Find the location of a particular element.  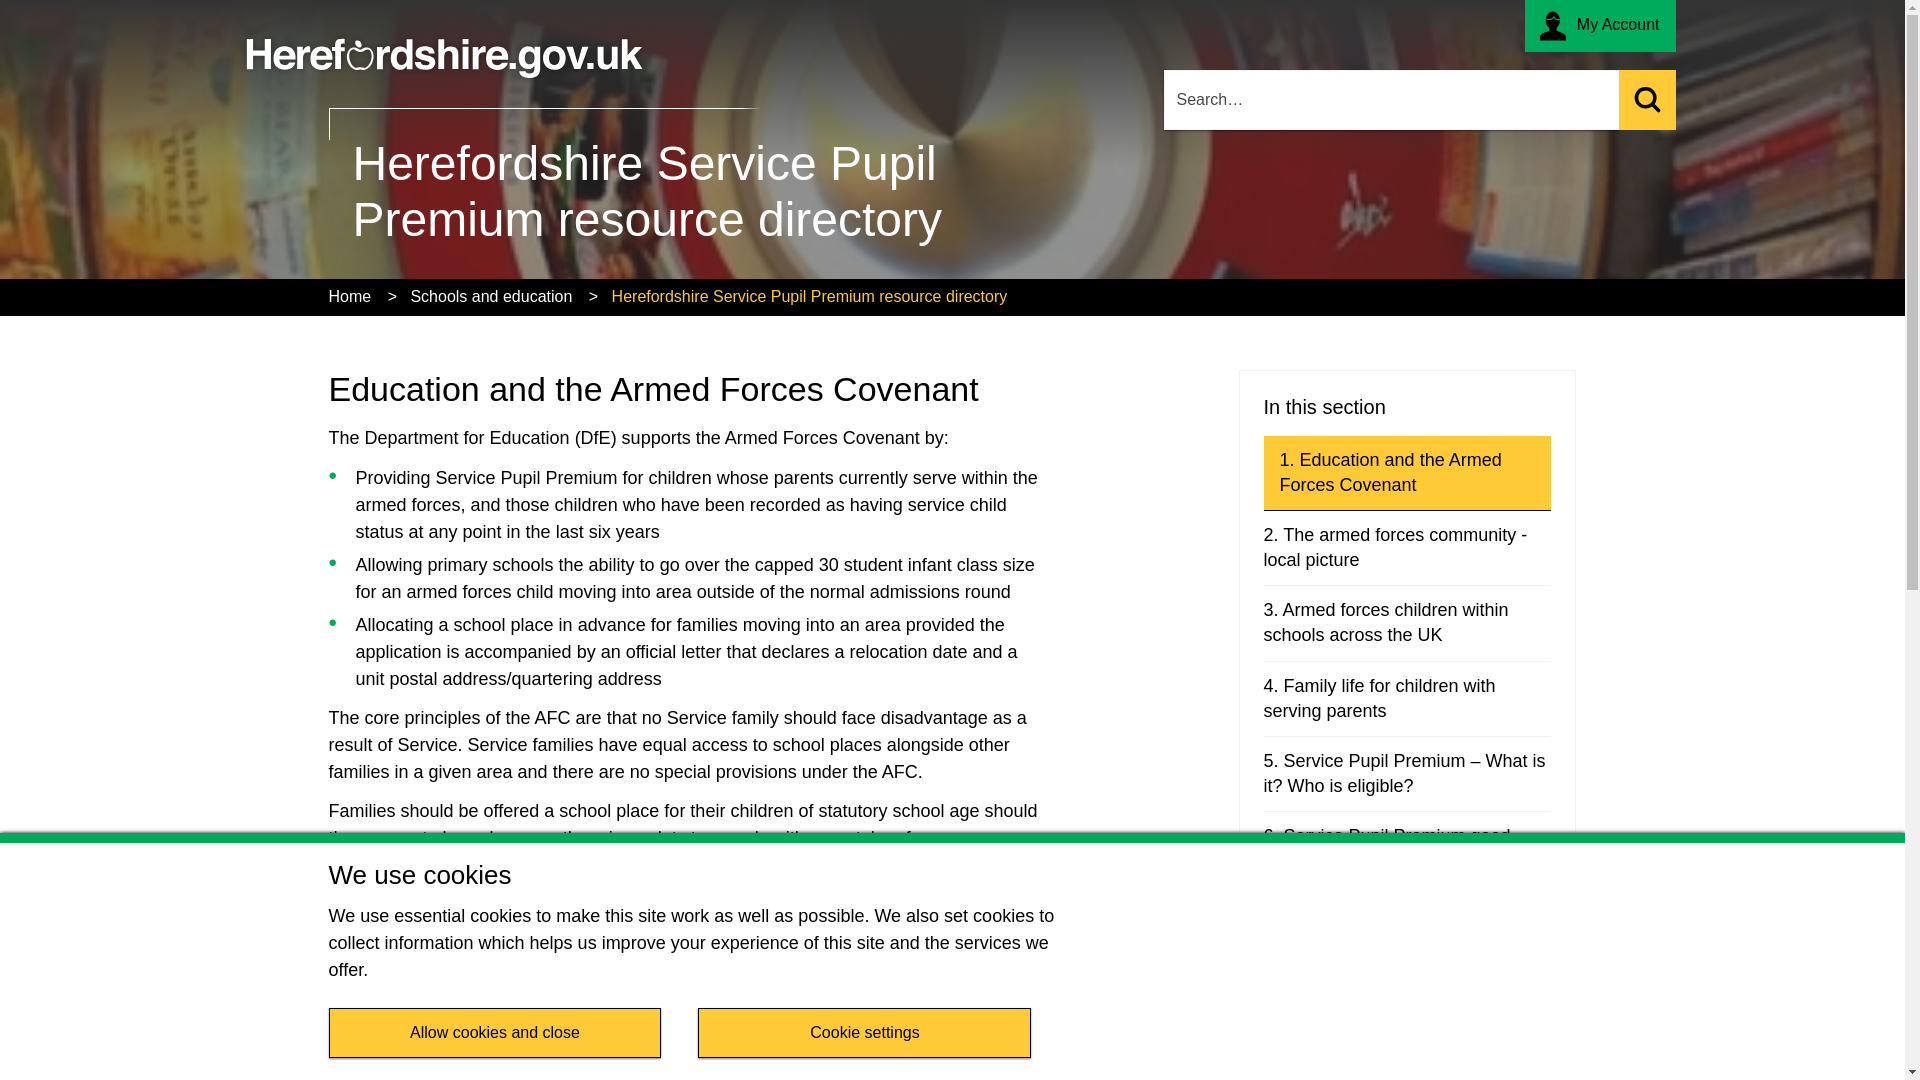

Armed forces children within schools across the UK is located at coordinates (1407, 623).